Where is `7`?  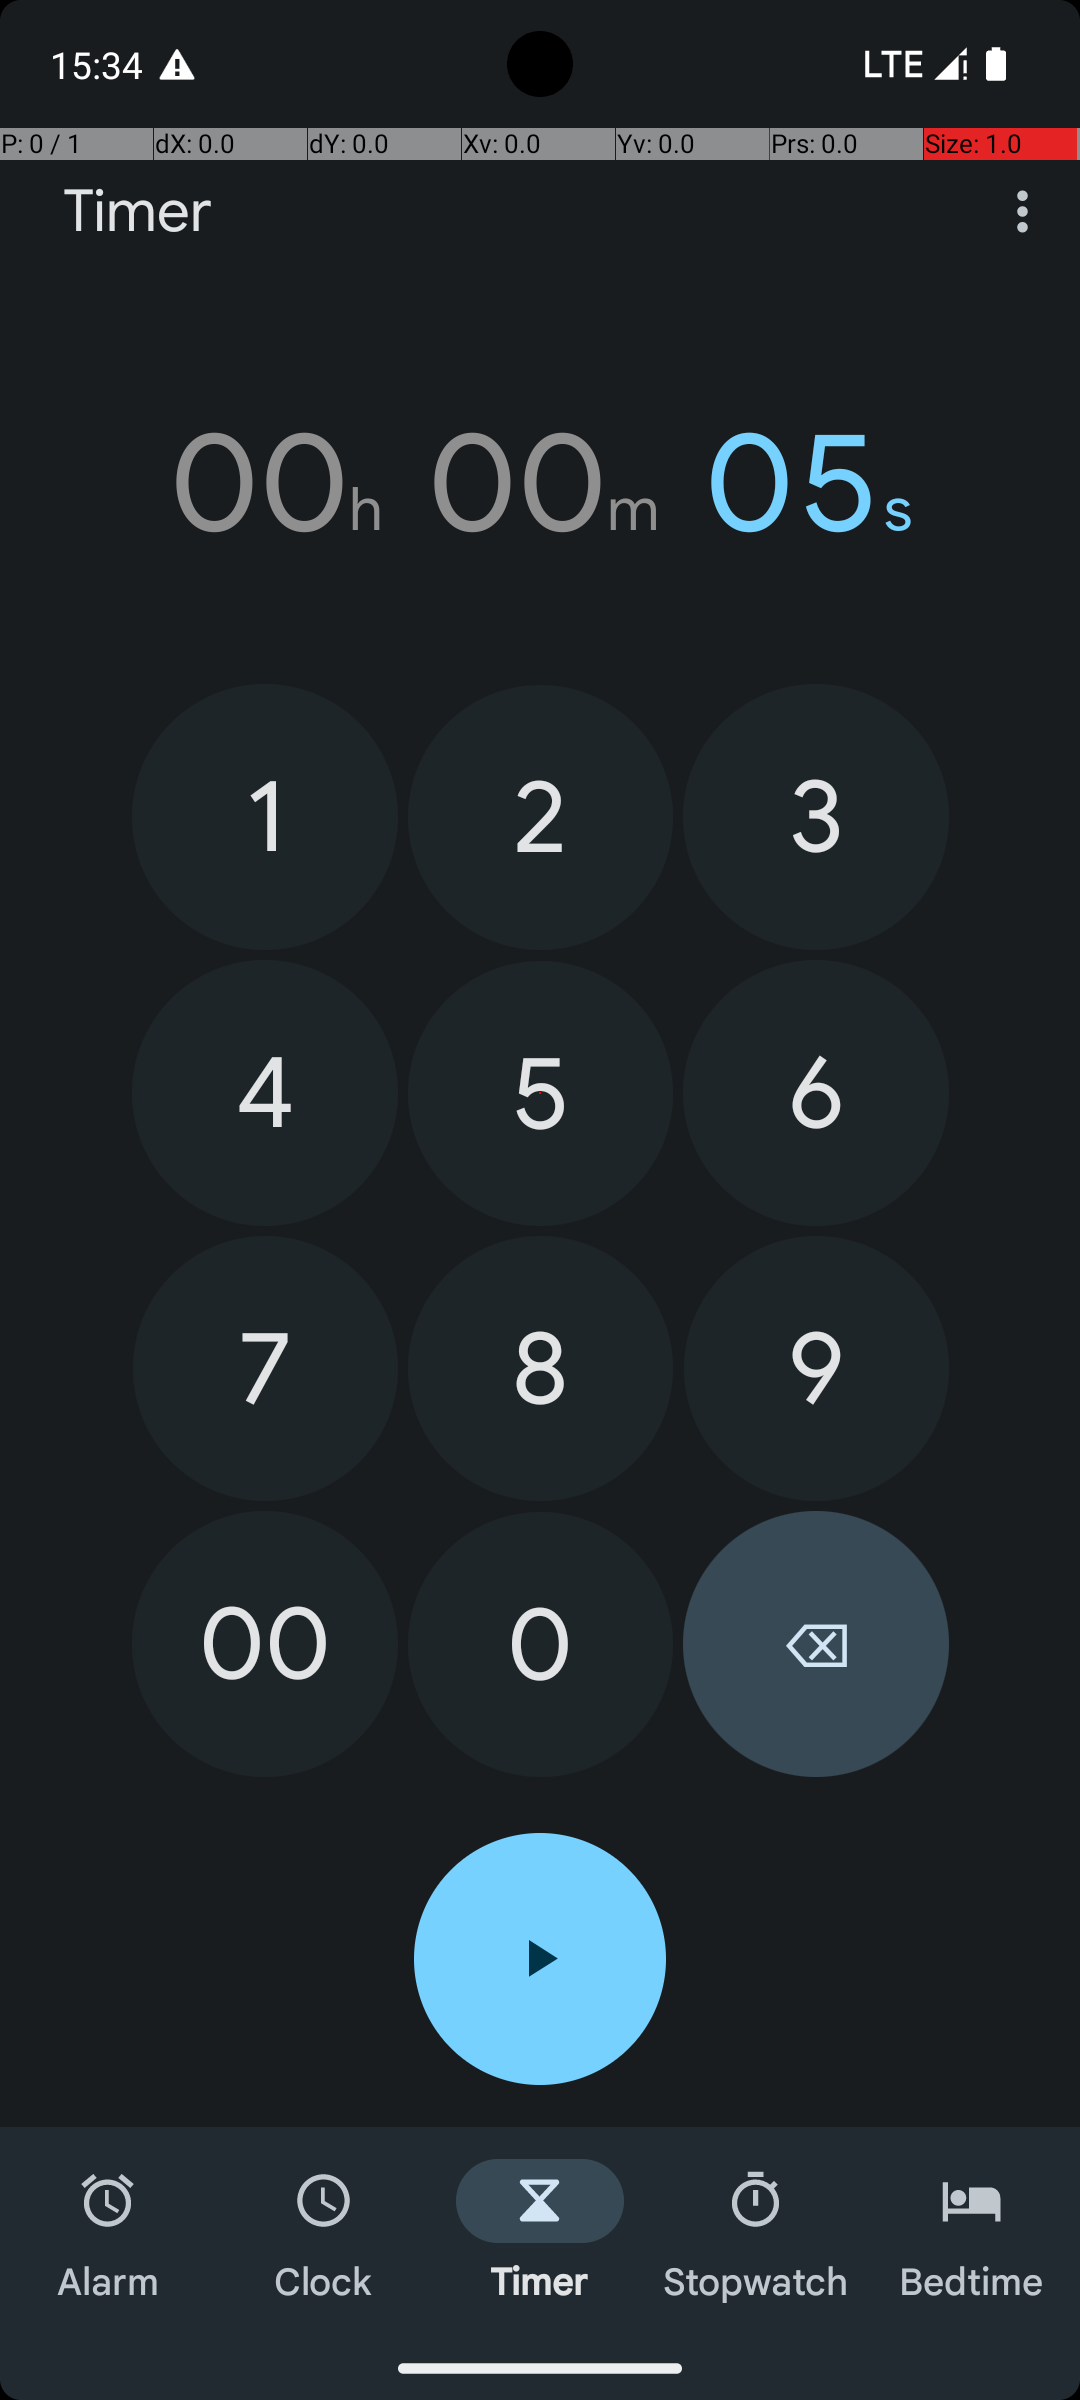
7 is located at coordinates (266, 1368).